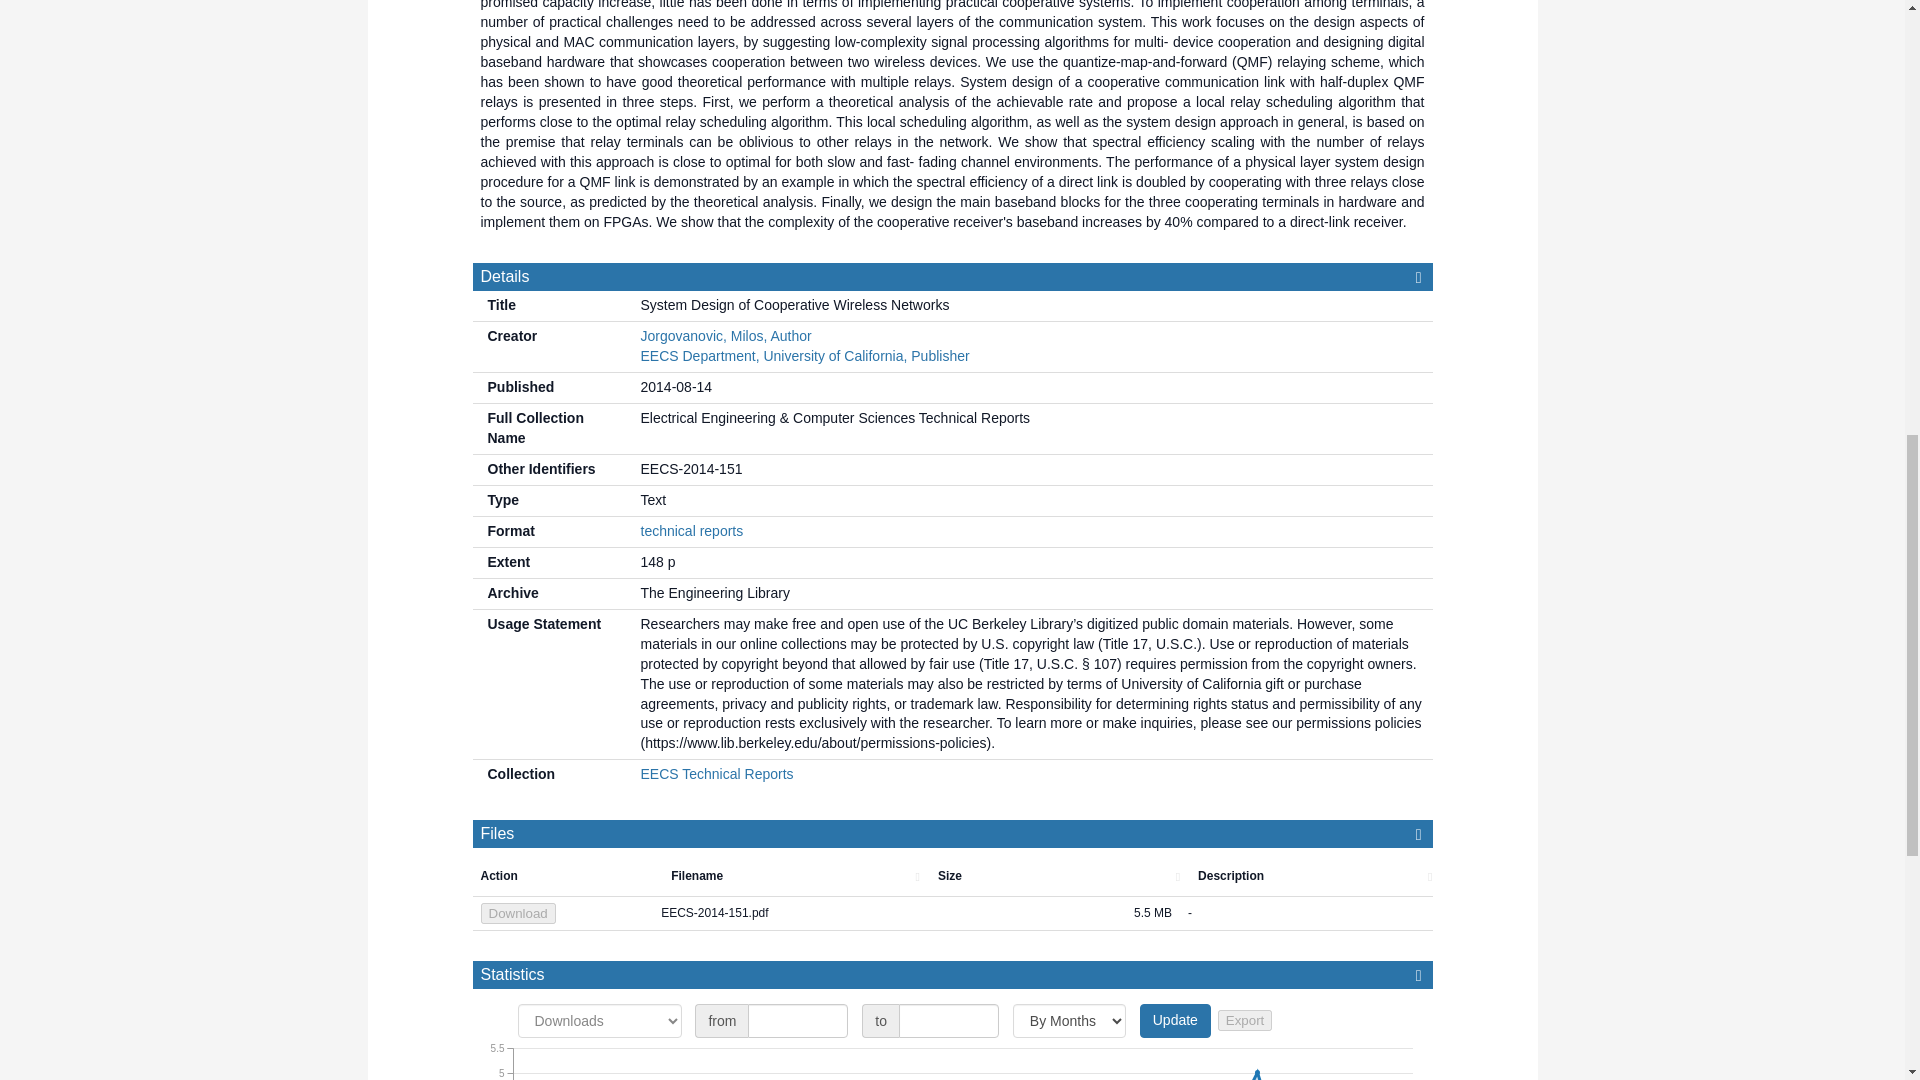 The width and height of the screenshot is (1920, 1080). I want to click on EECS-2014-151.pdf, so click(786, 914).